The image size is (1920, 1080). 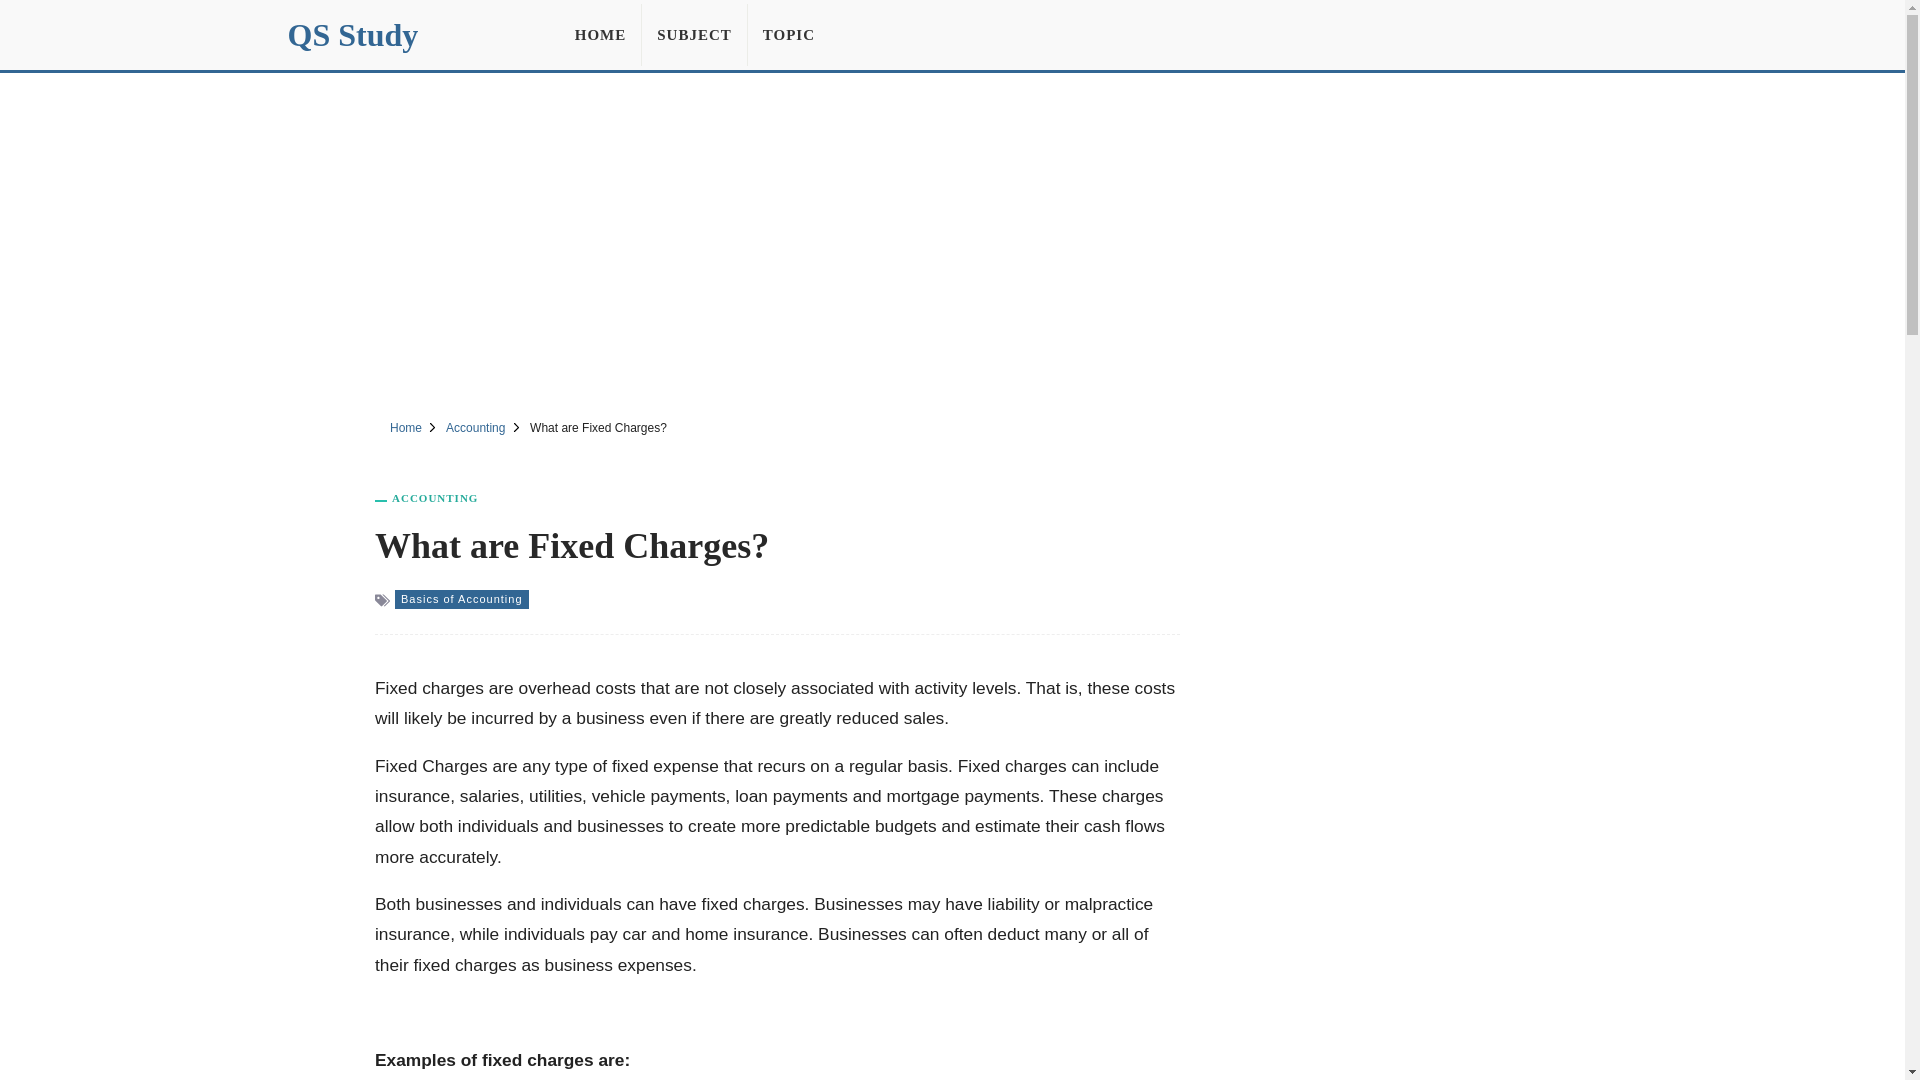 What do you see at coordinates (694, 34) in the screenshot?
I see `Subject` at bounding box center [694, 34].